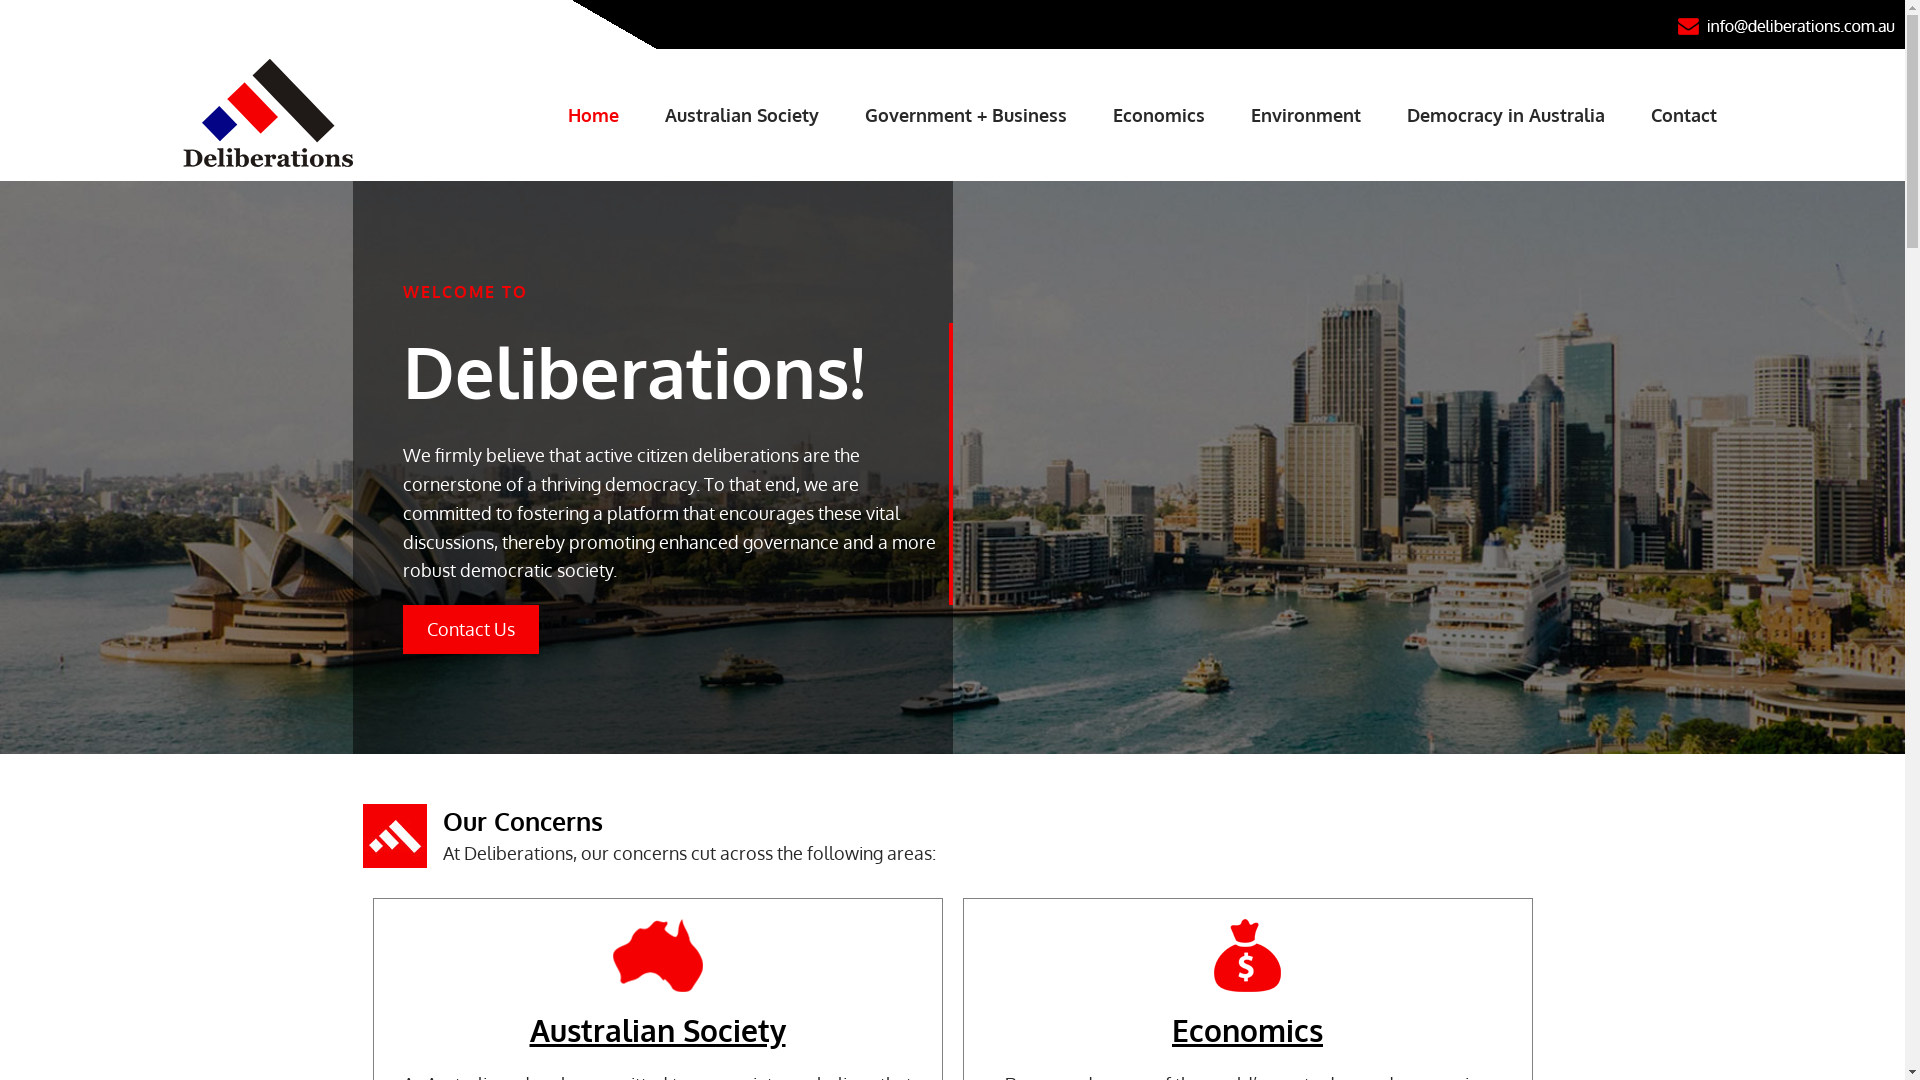  Describe the element at coordinates (470, 630) in the screenshot. I see `Contact Us` at that location.